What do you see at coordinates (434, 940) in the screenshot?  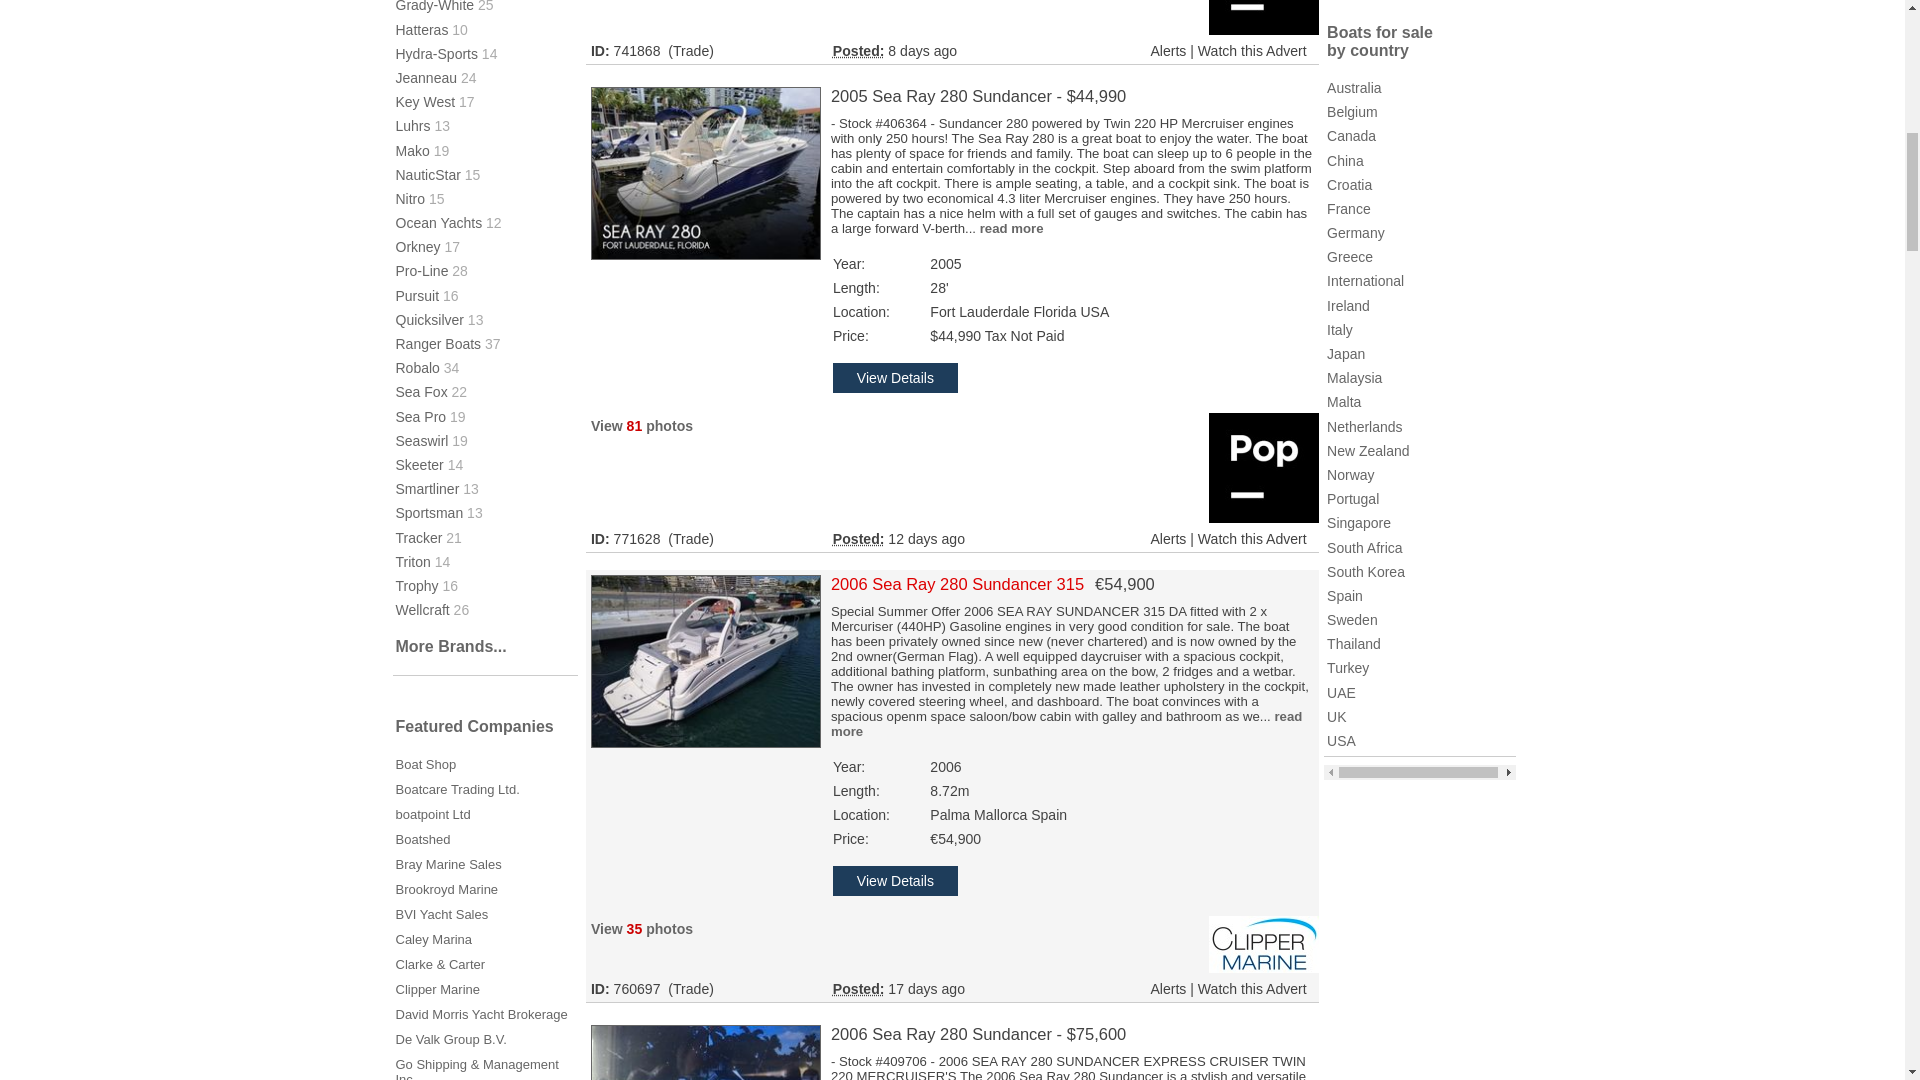 I see `Caley Marina, UK` at bounding box center [434, 940].